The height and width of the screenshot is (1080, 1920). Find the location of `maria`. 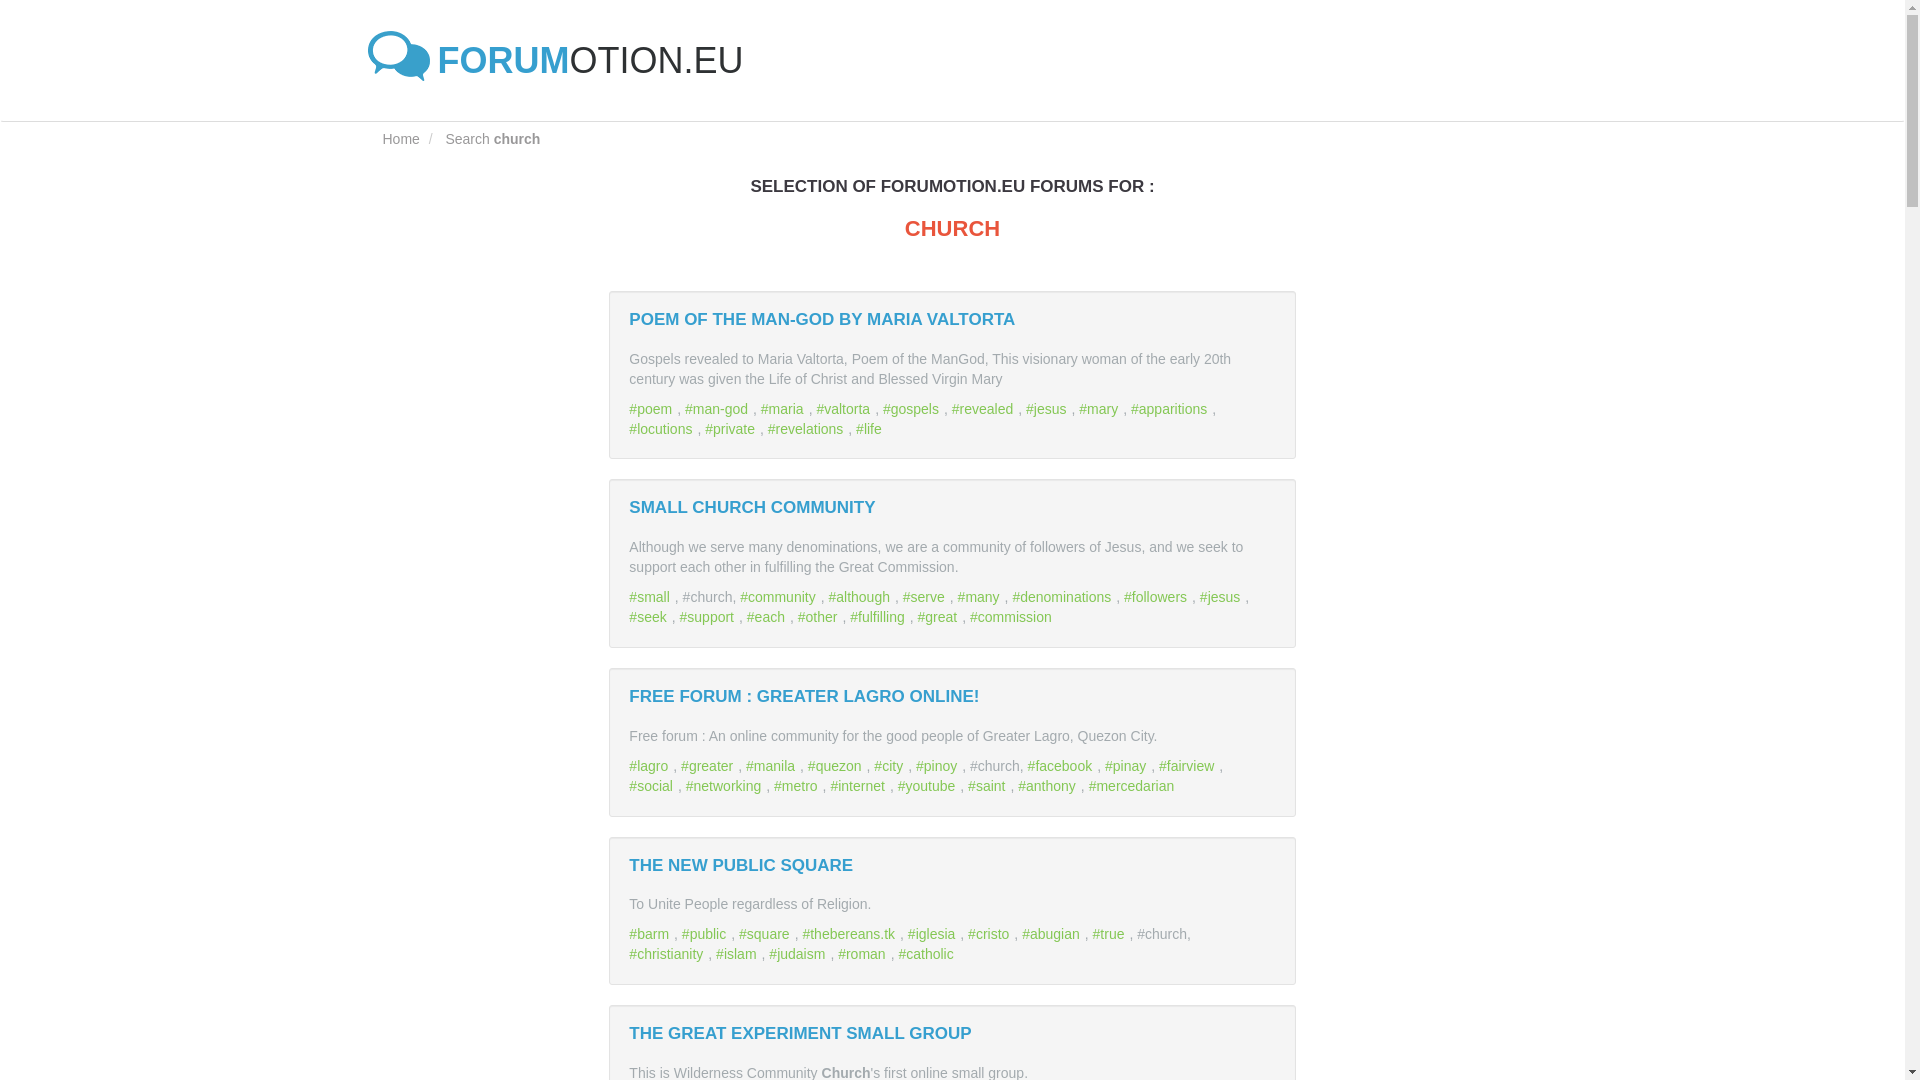

maria is located at coordinates (784, 408).